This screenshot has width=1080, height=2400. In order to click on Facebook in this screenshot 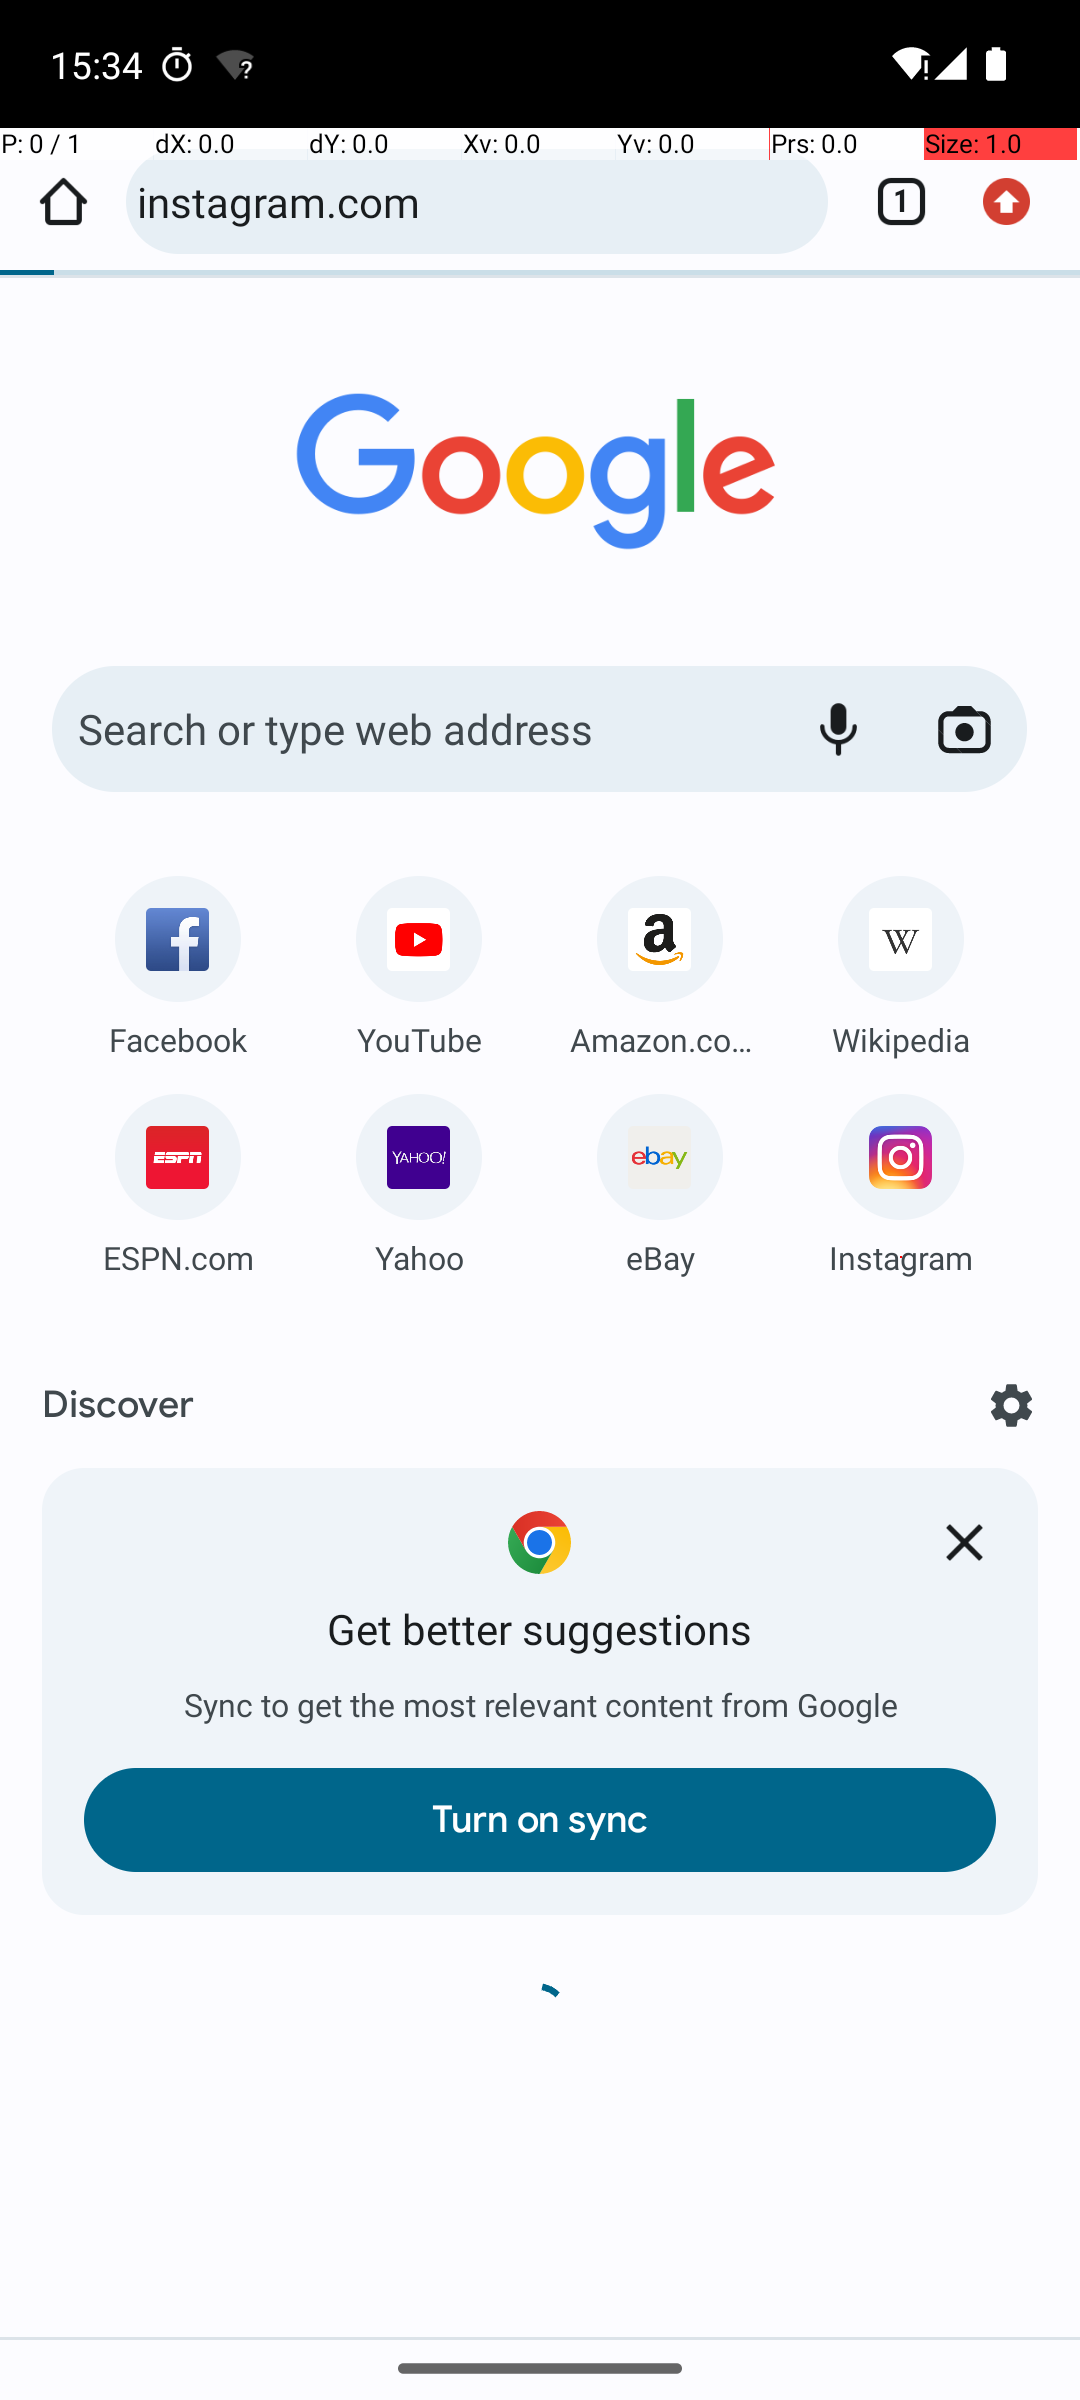, I will do `click(178, 1040)`.